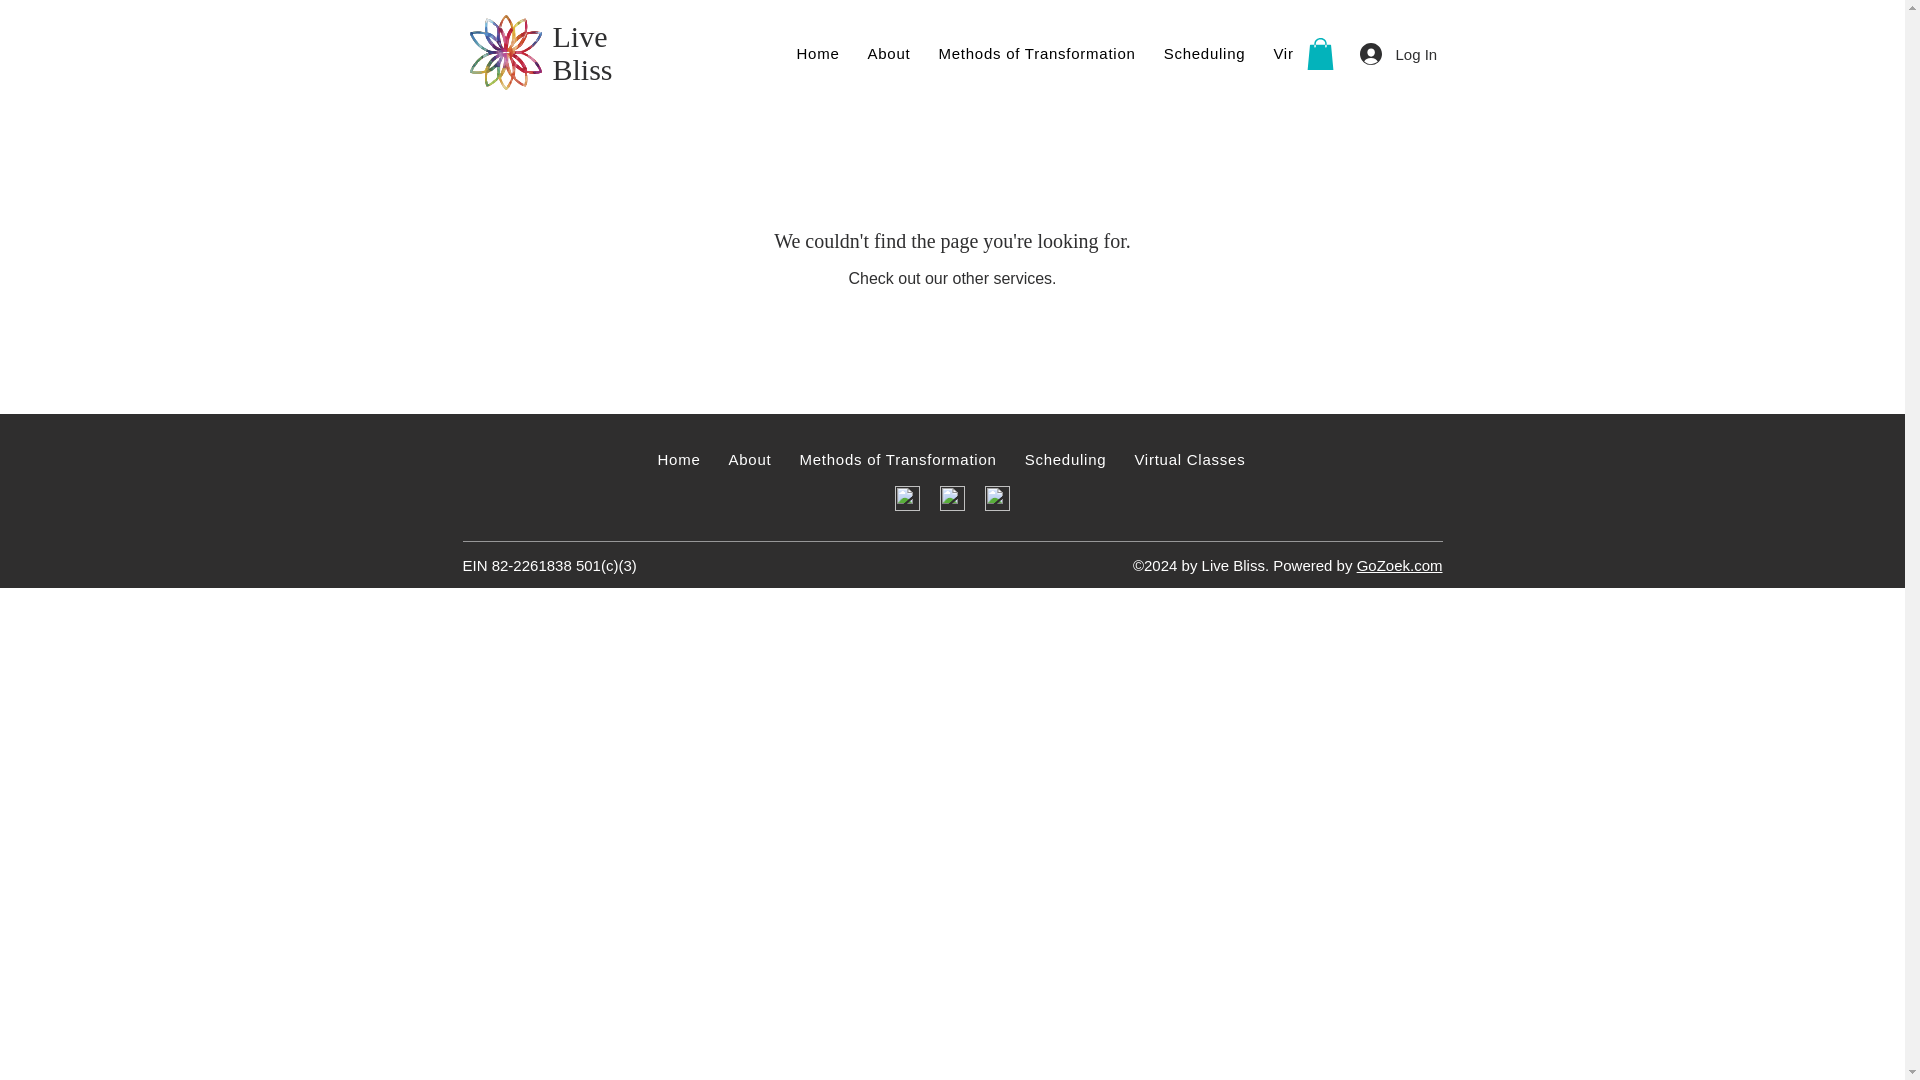 The width and height of the screenshot is (1920, 1080). Describe the element at coordinates (1462, 53) in the screenshot. I see `Refer Friends` at that location.